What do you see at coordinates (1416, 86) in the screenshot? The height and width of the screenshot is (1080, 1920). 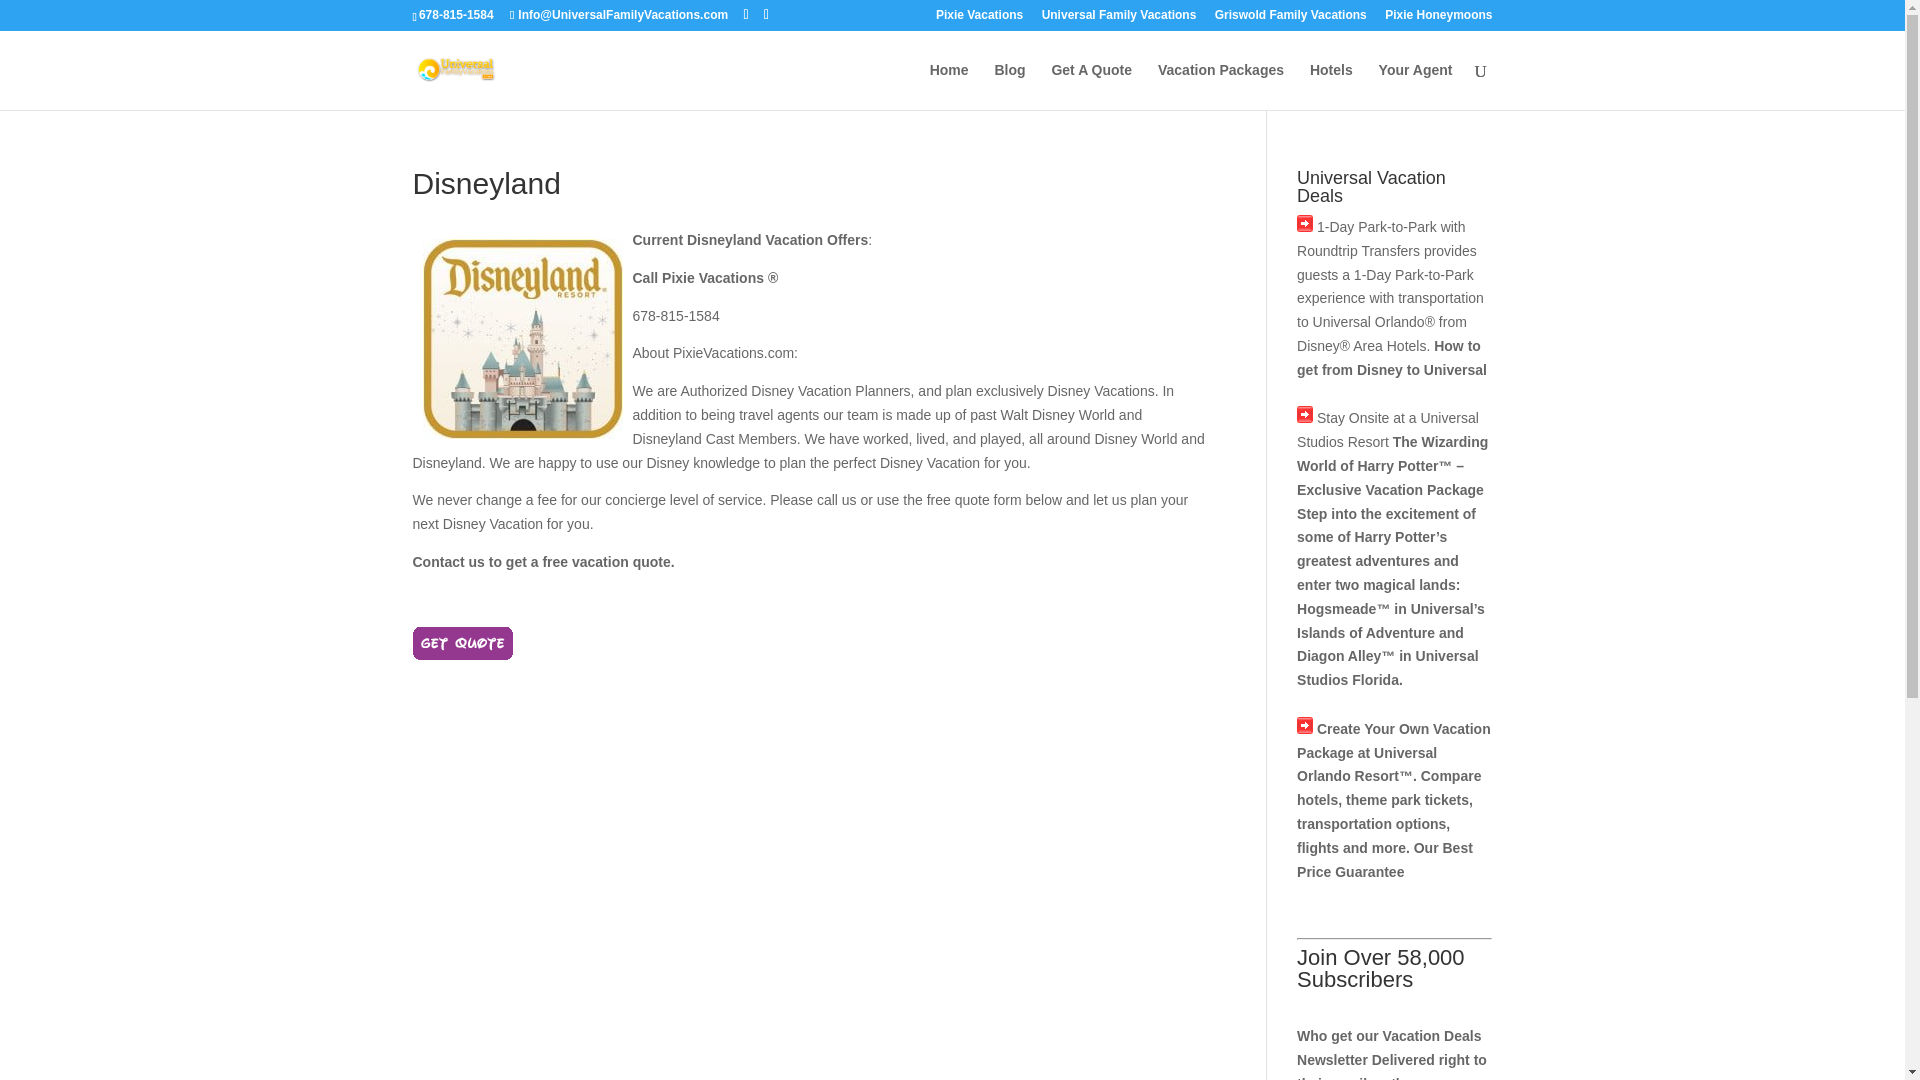 I see `Your Agent` at bounding box center [1416, 86].